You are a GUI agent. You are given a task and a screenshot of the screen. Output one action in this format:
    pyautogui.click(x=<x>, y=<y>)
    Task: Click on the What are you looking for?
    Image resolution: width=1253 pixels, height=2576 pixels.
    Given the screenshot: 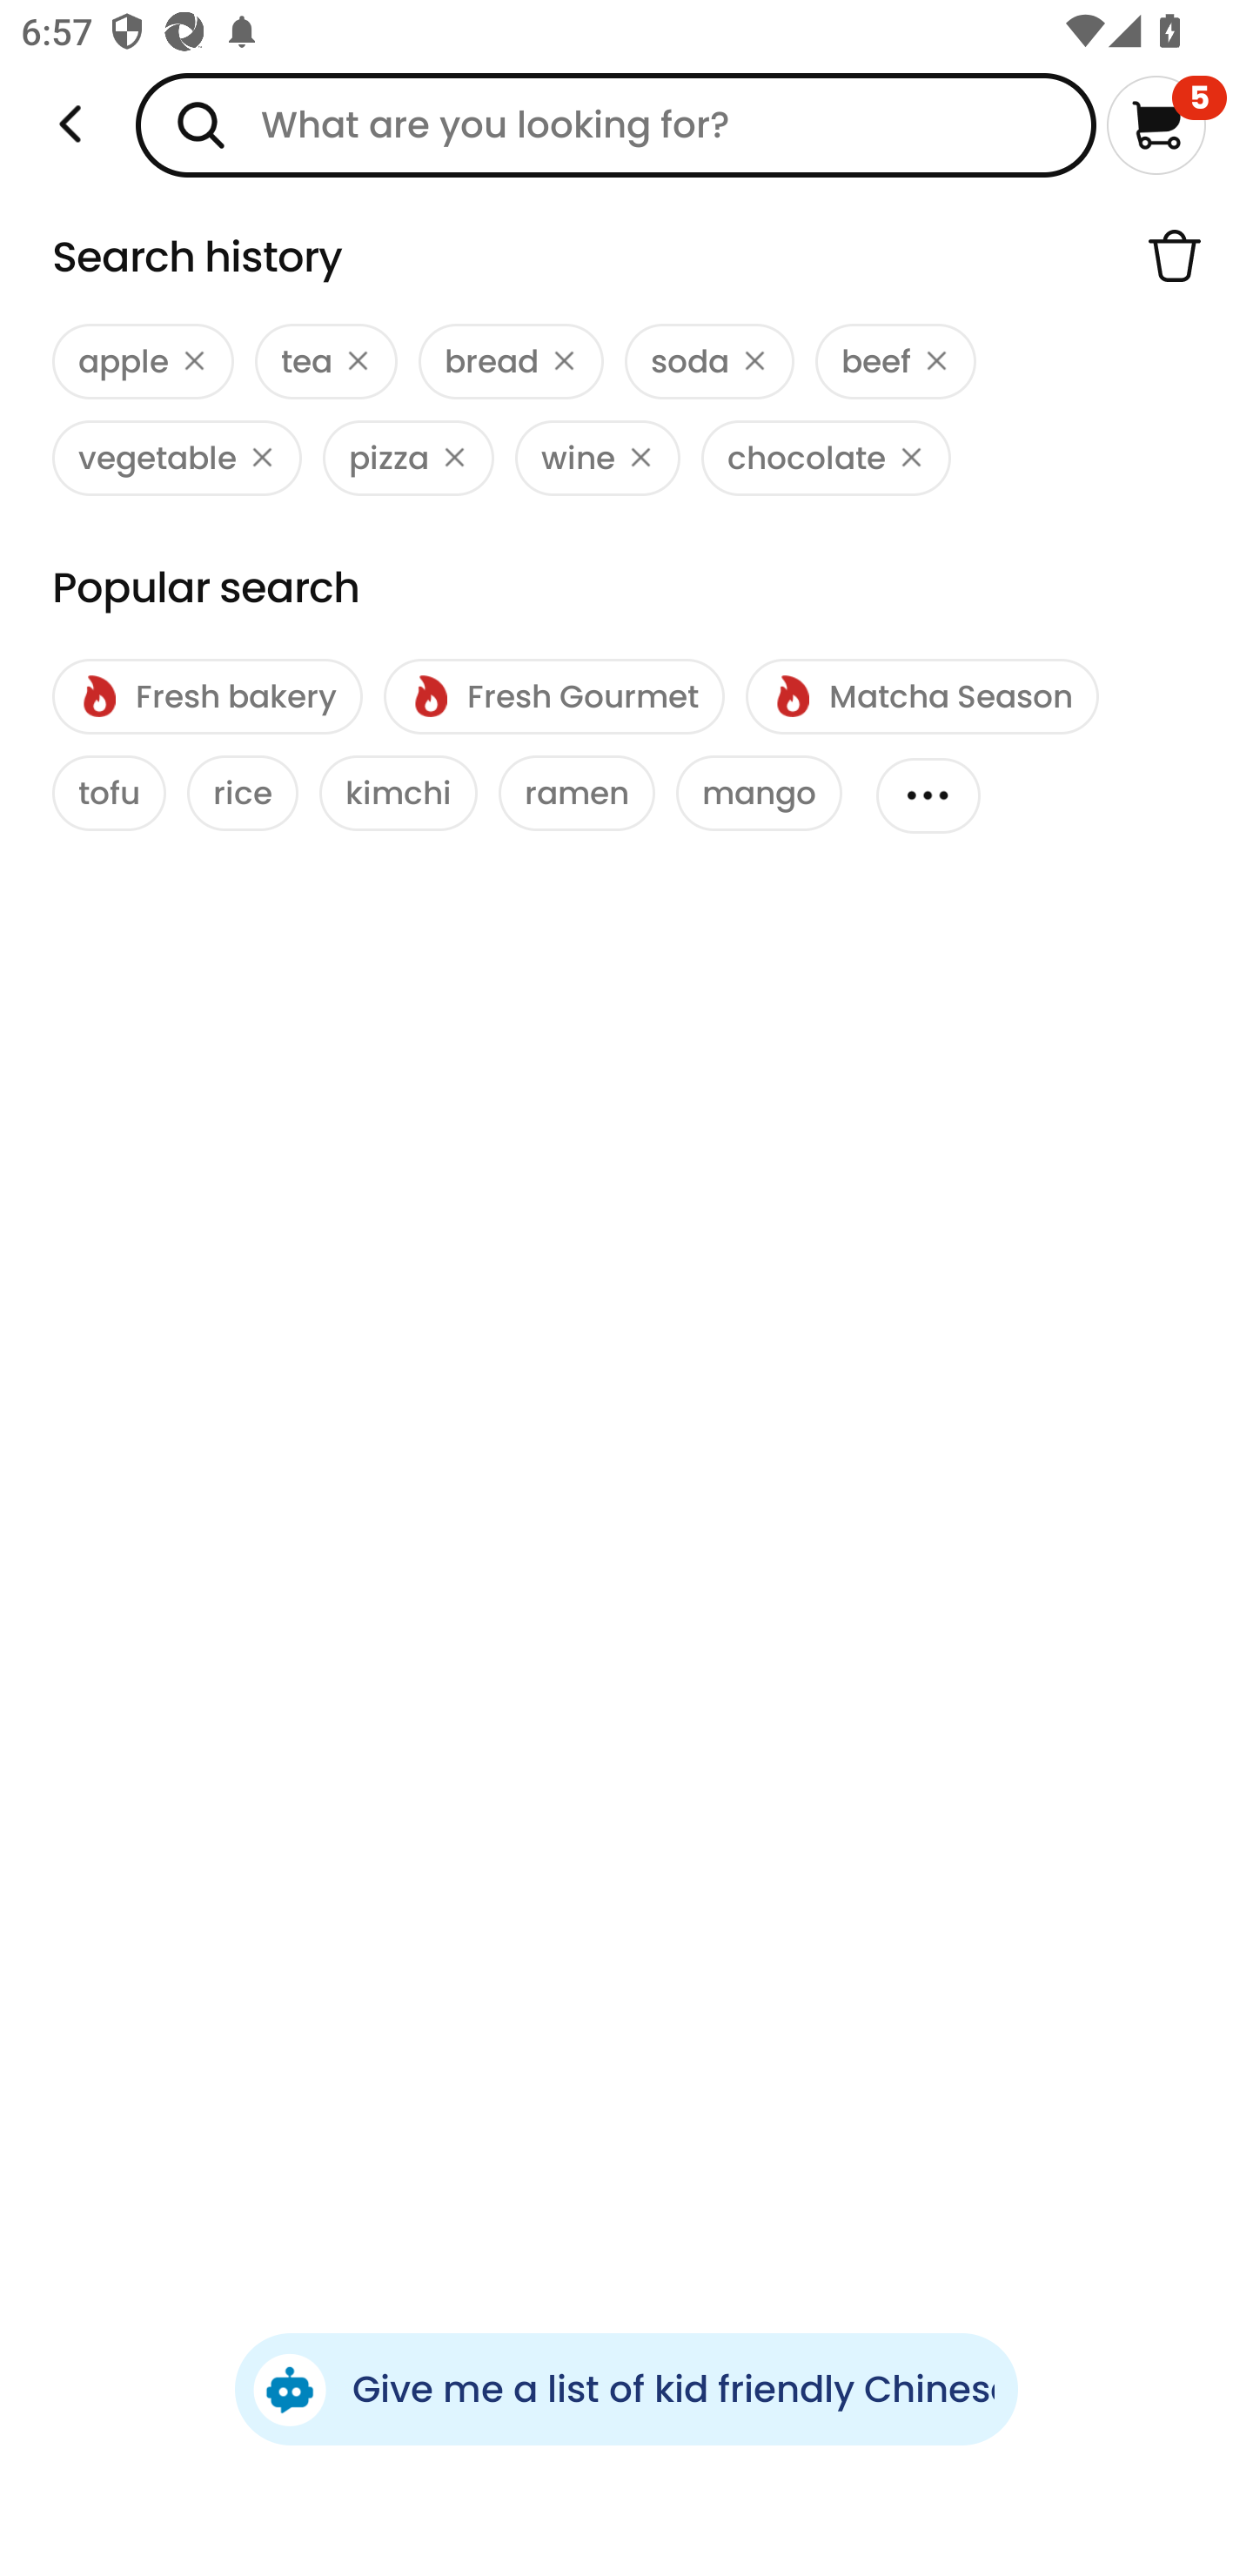 What is the action you would take?
    pyautogui.click(x=616, y=124)
    